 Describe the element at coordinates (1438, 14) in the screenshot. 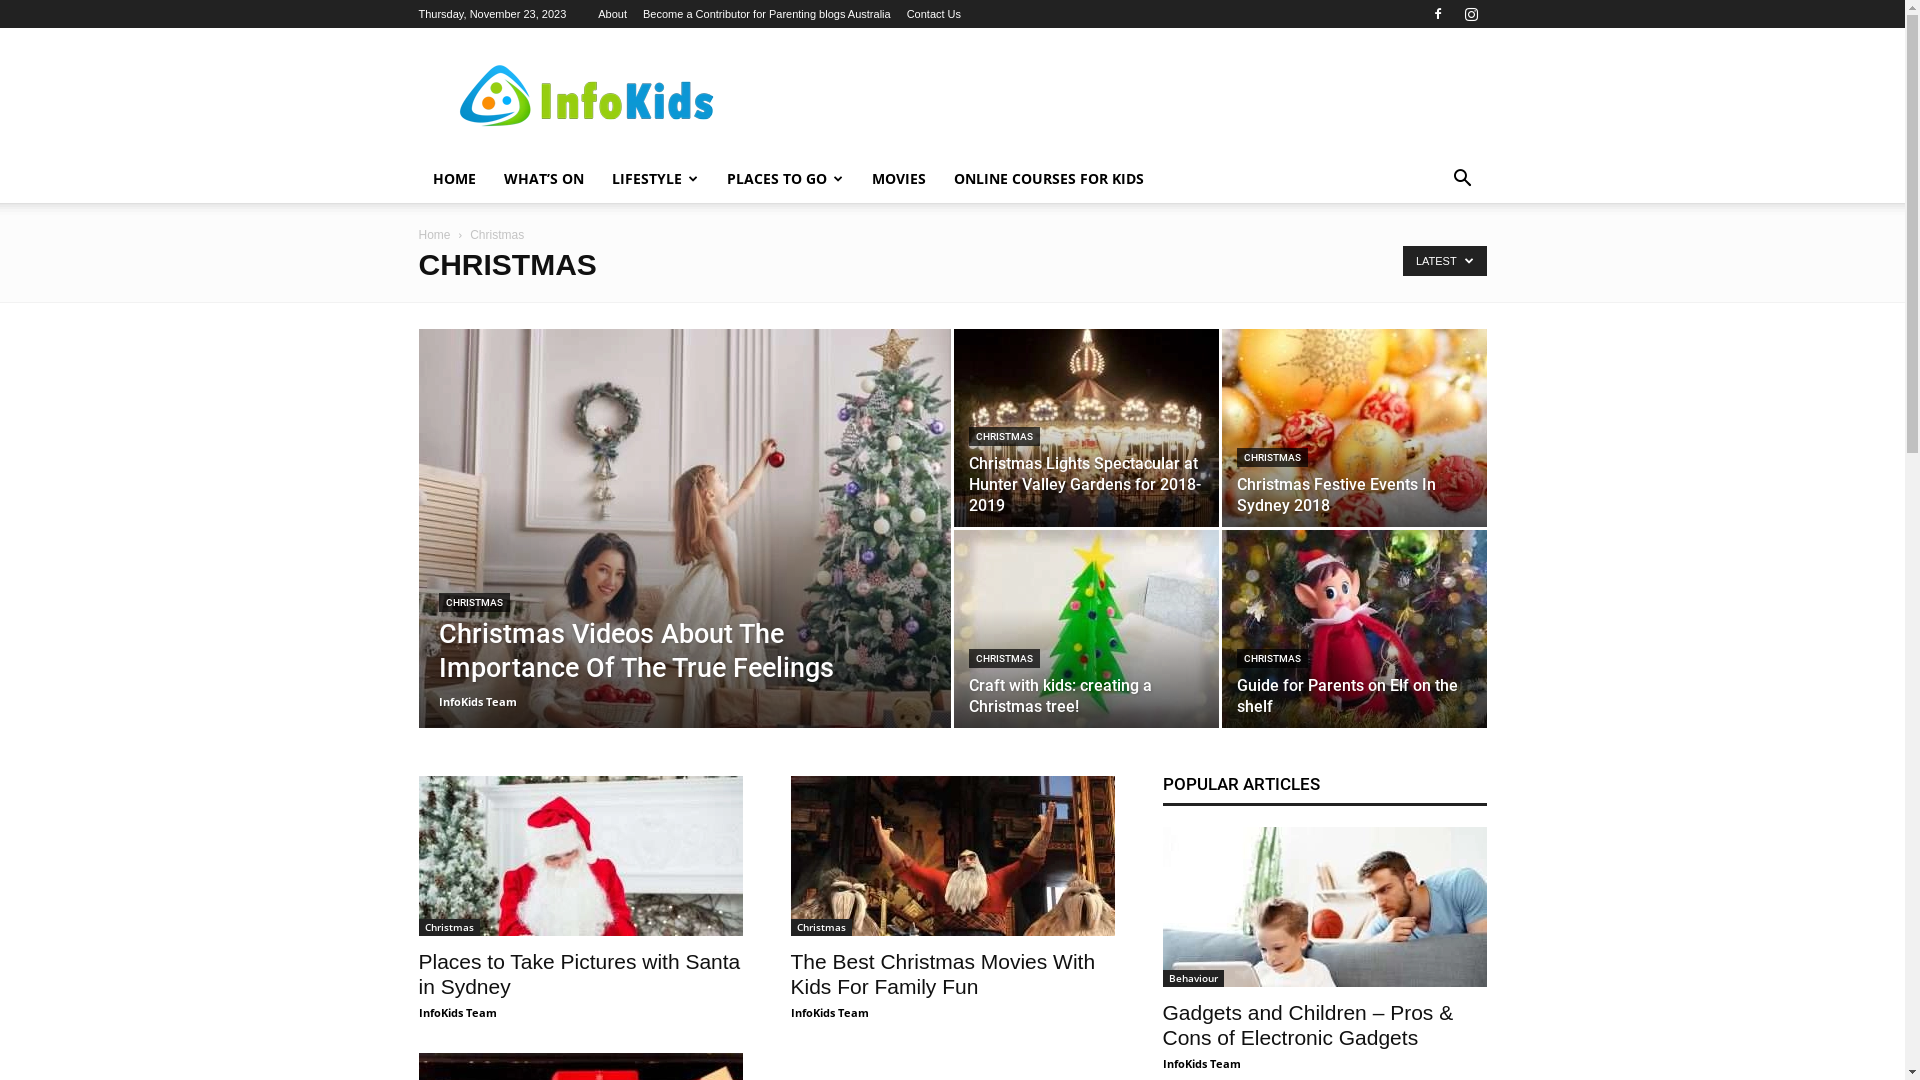

I see `Facebook` at that location.